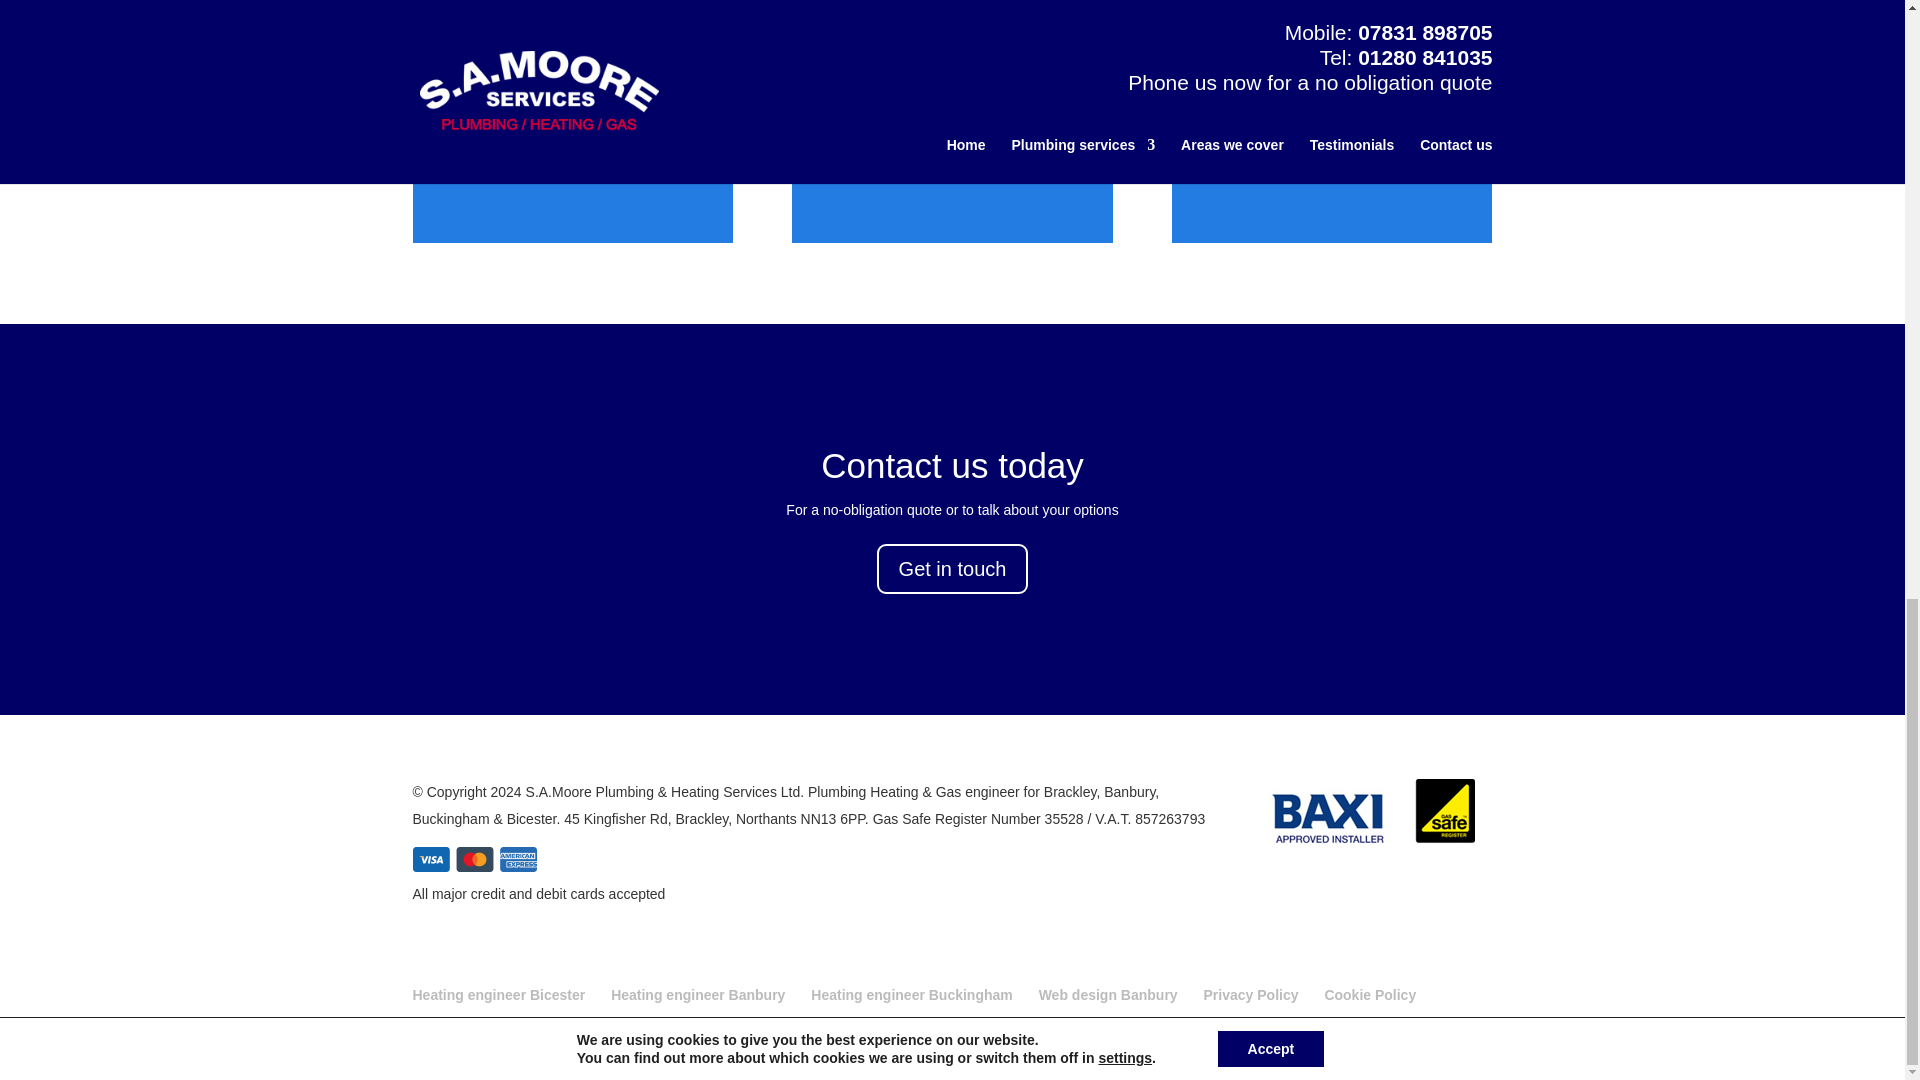 The image size is (1920, 1080). I want to click on Get in touch, so click(953, 569).